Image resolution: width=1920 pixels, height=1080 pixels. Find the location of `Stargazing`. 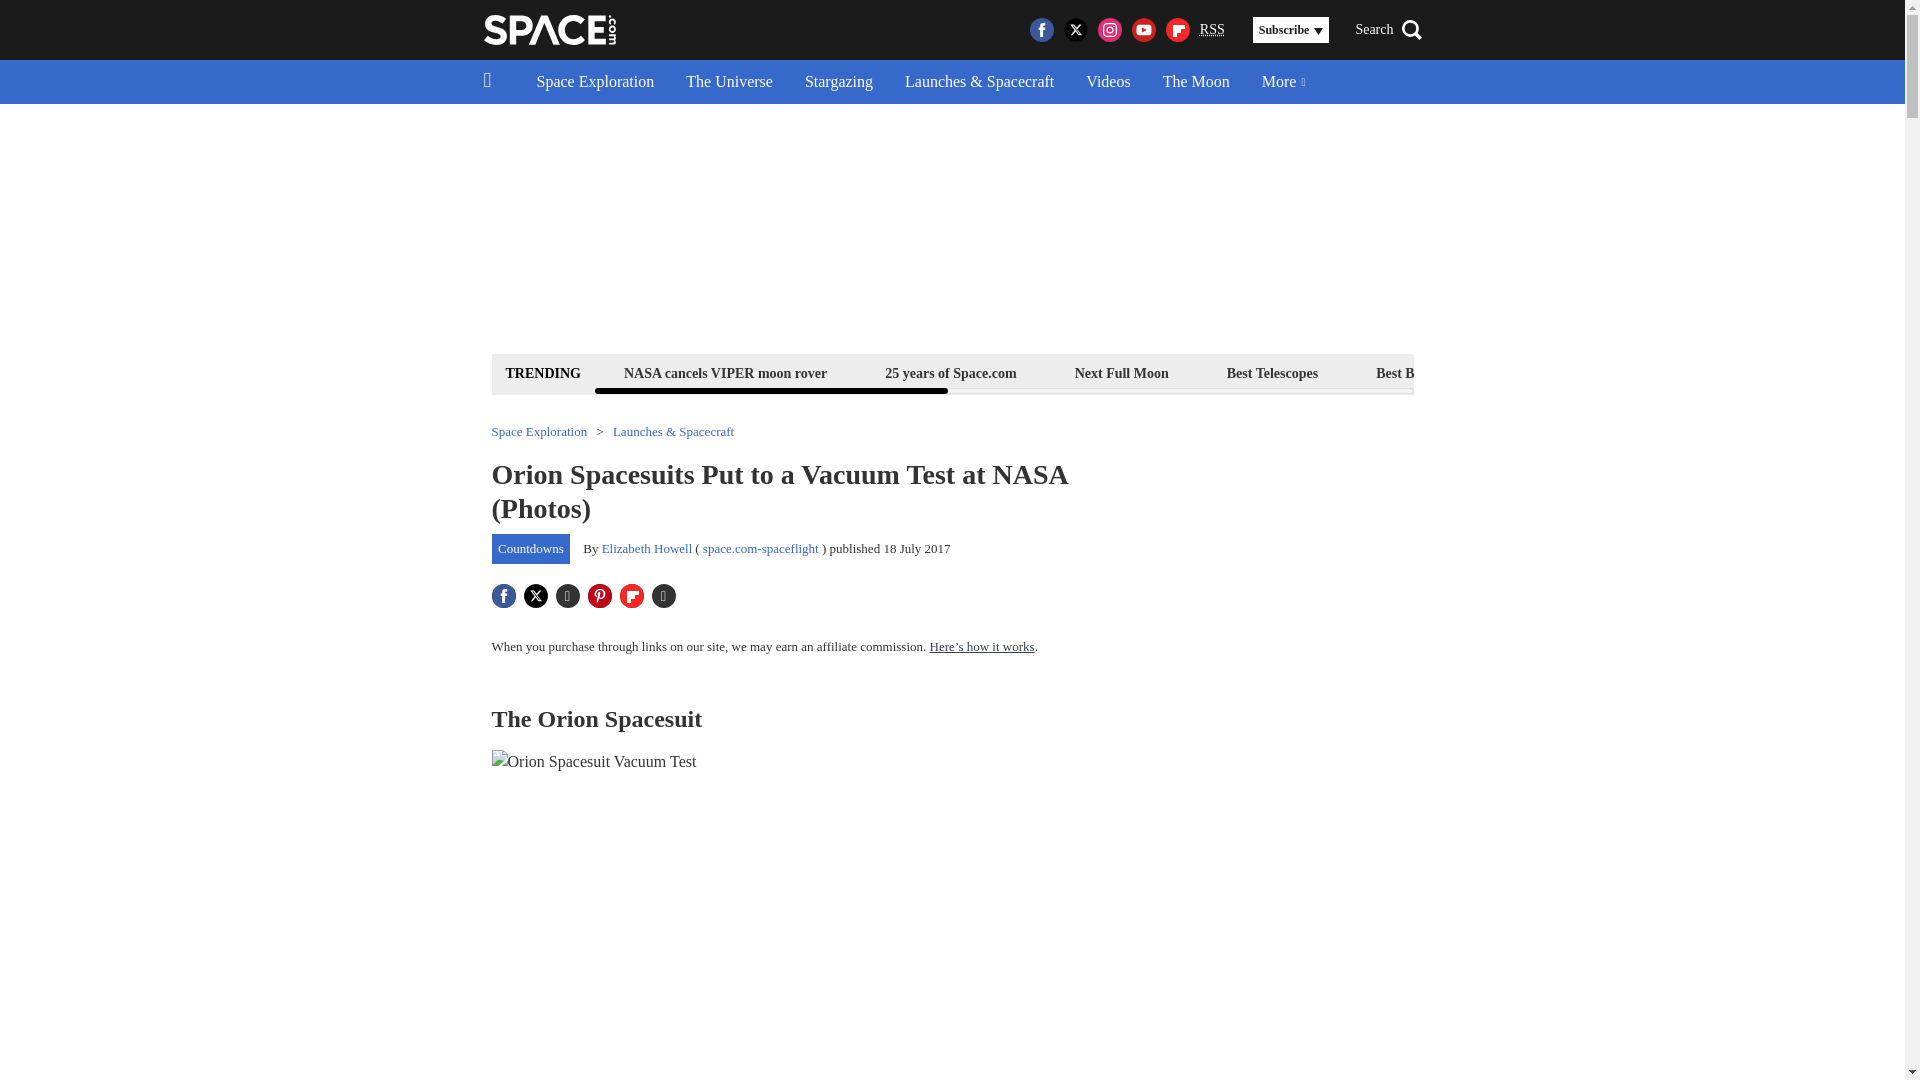

Stargazing is located at coordinates (838, 82).